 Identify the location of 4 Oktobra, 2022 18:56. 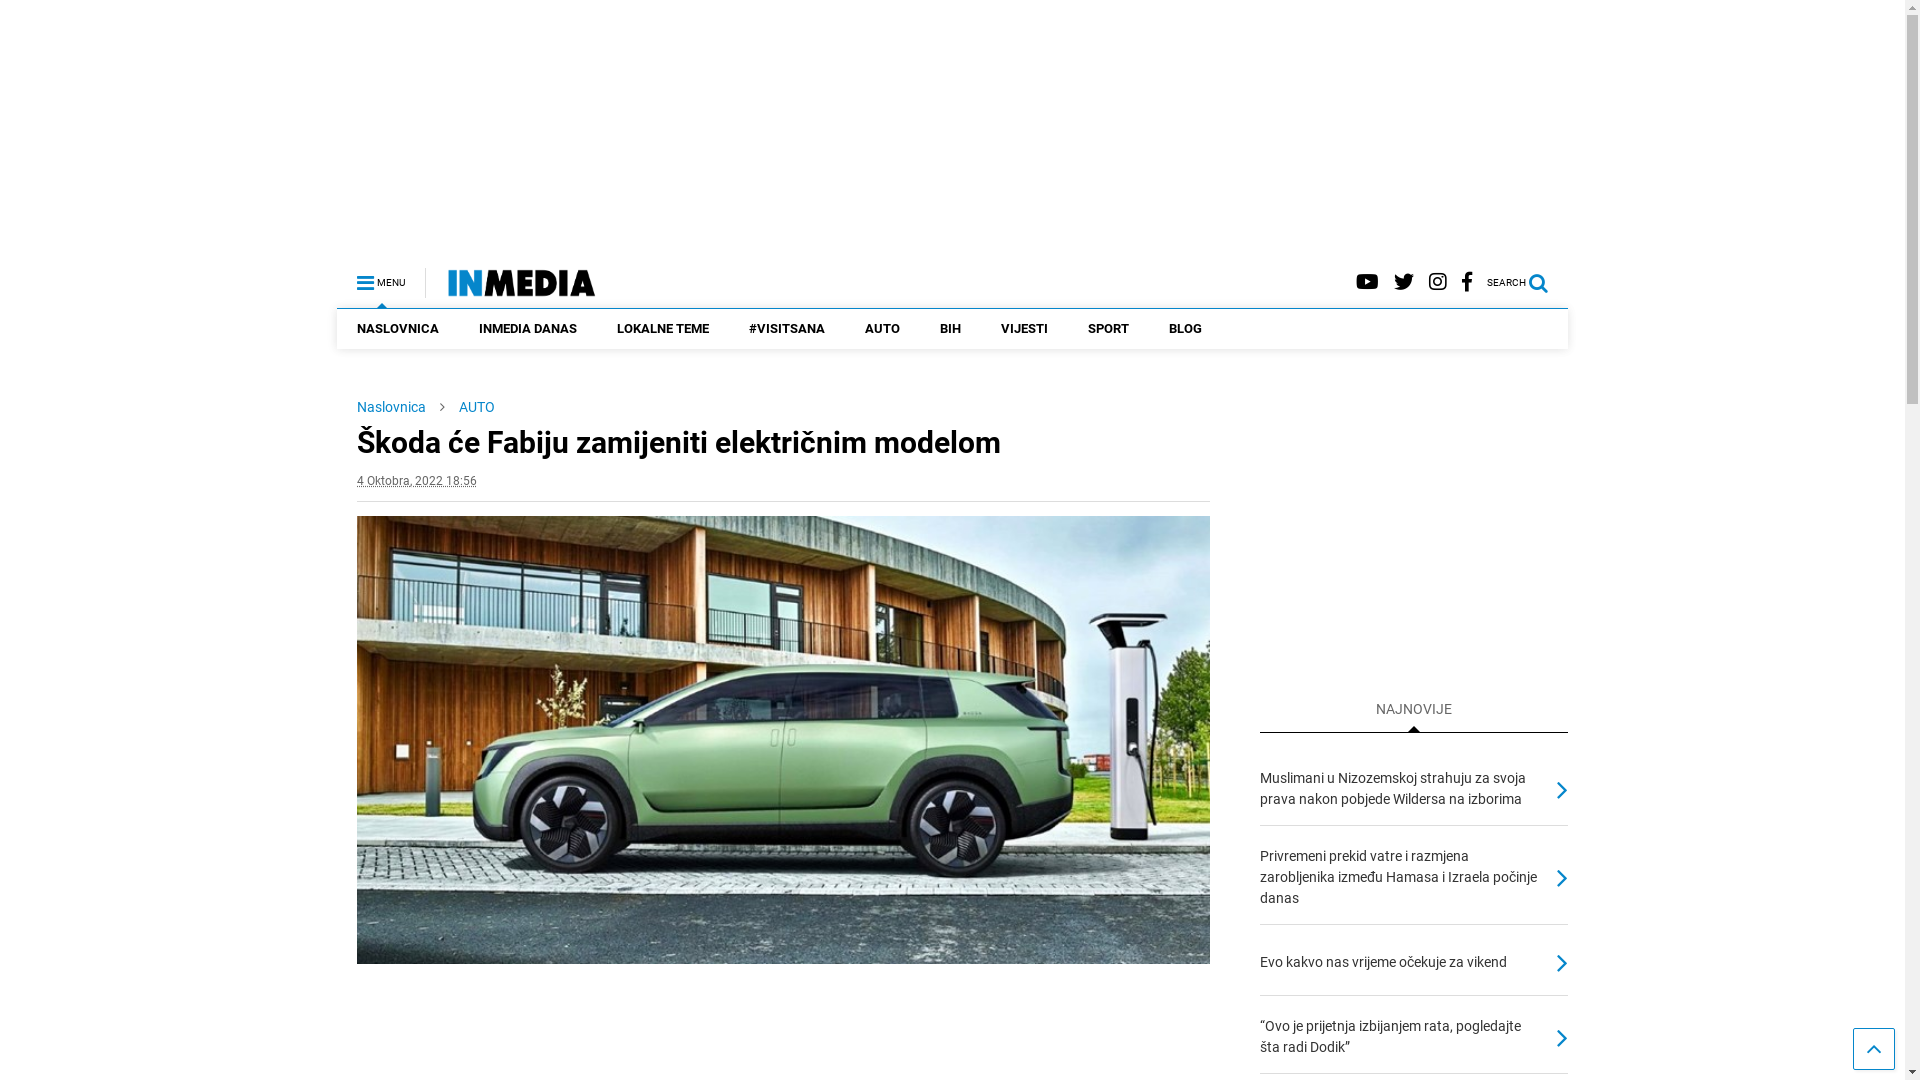
(417, 481).